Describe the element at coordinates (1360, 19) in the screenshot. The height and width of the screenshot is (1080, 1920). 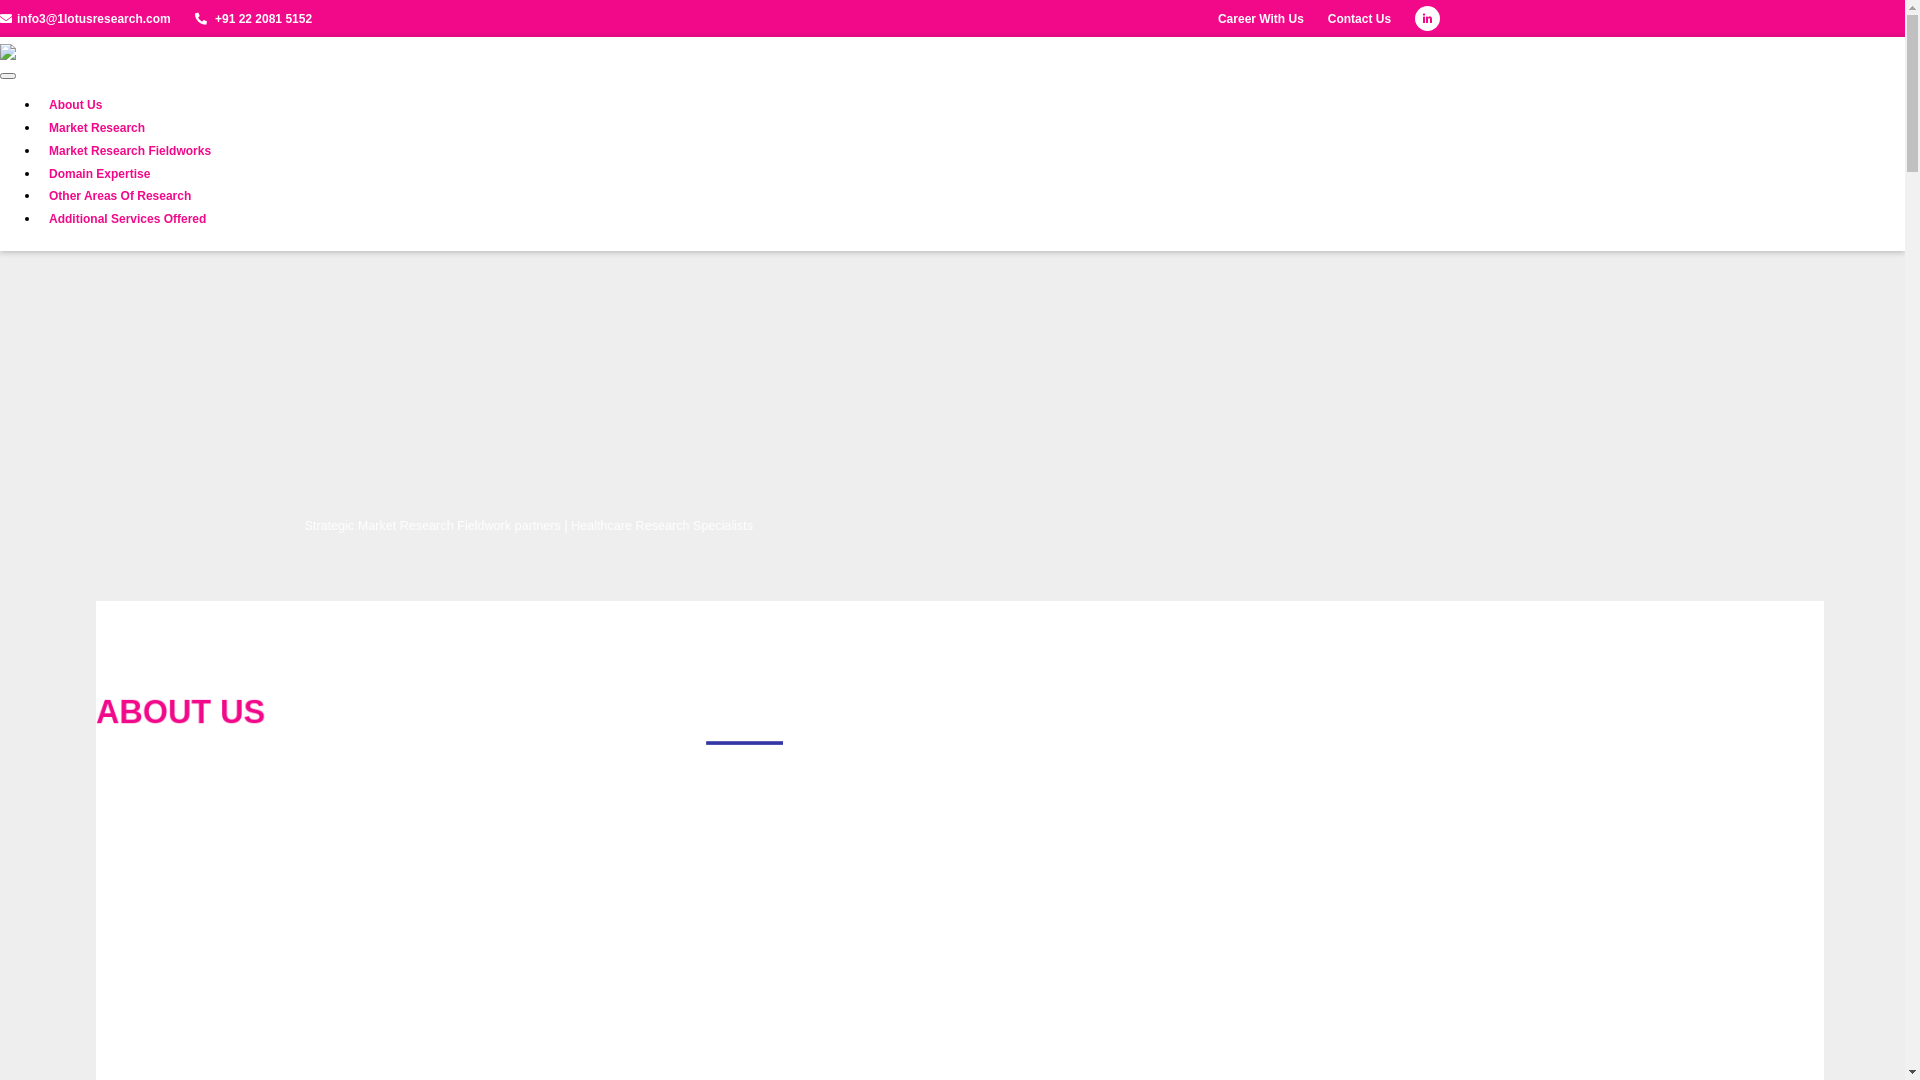
I see `Contact Us` at that location.